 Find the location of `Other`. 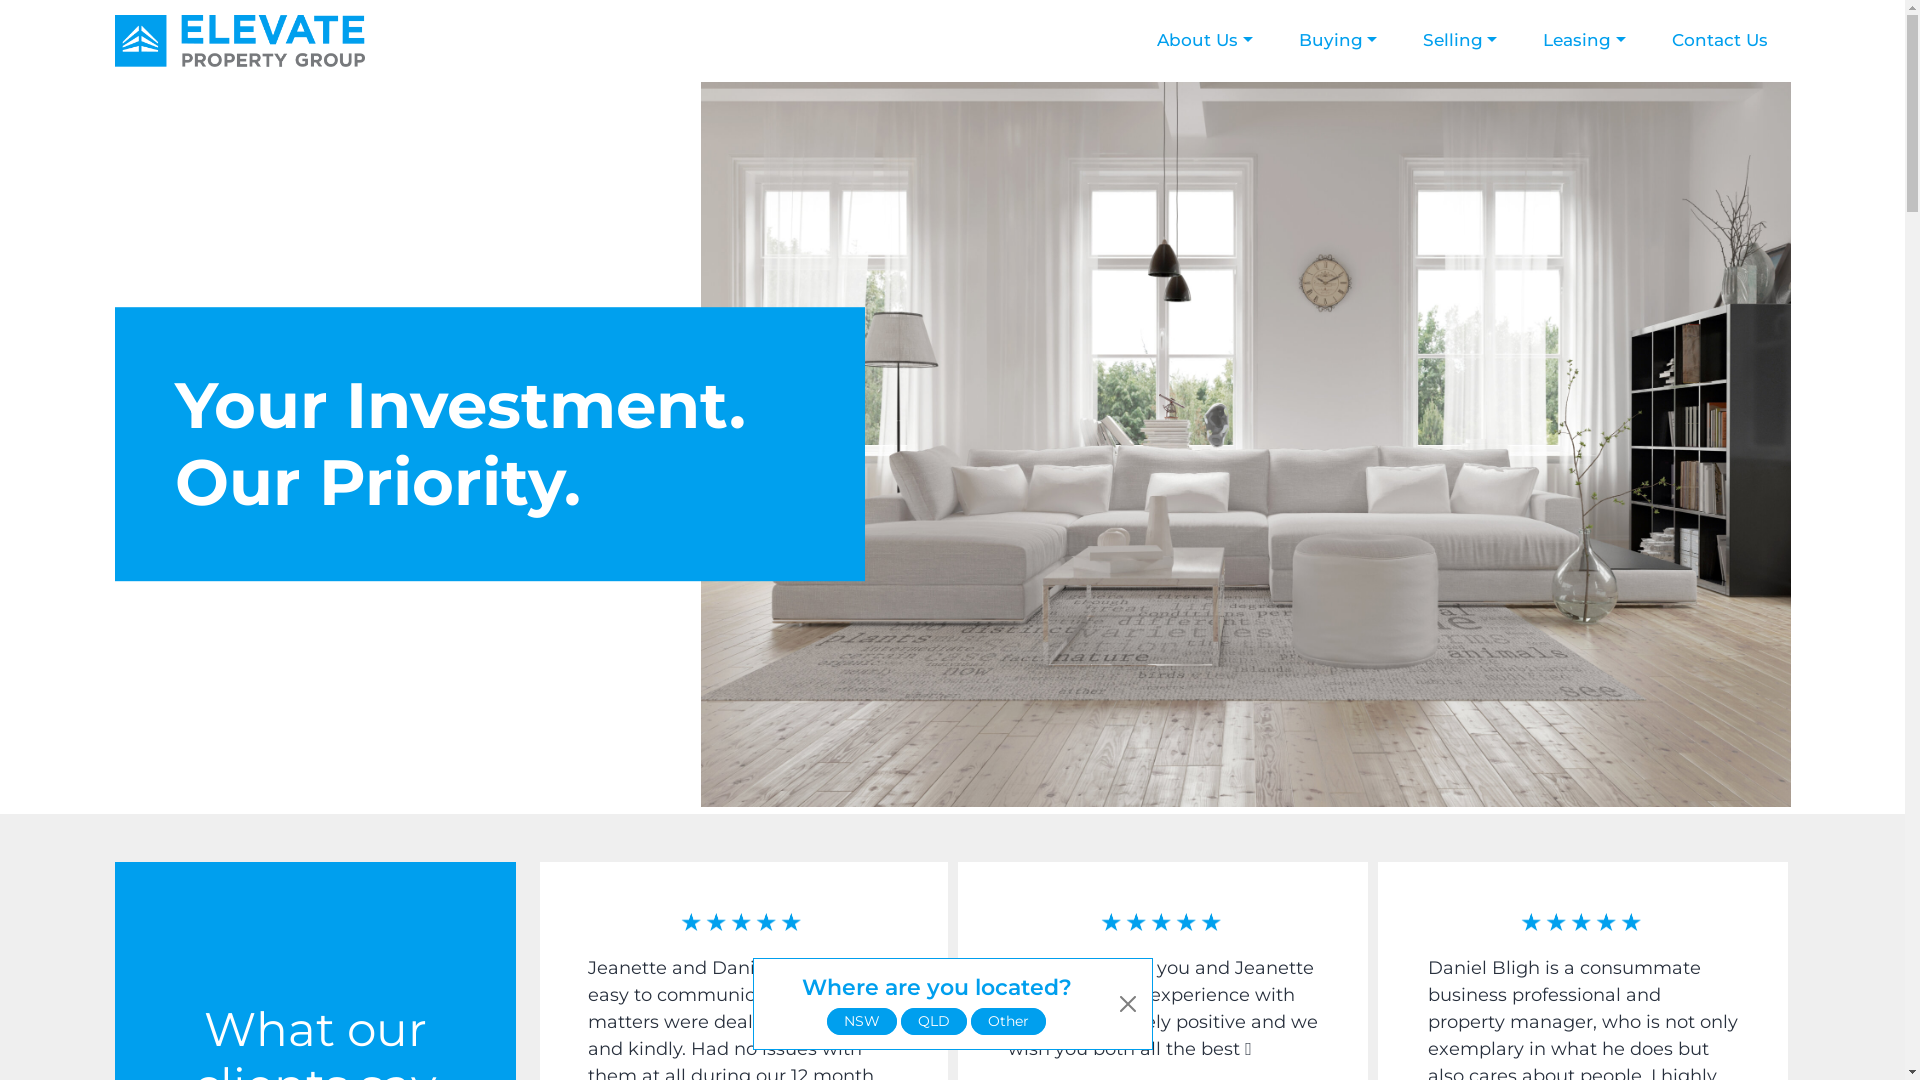

Other is located at coordinates (1008, 1021).